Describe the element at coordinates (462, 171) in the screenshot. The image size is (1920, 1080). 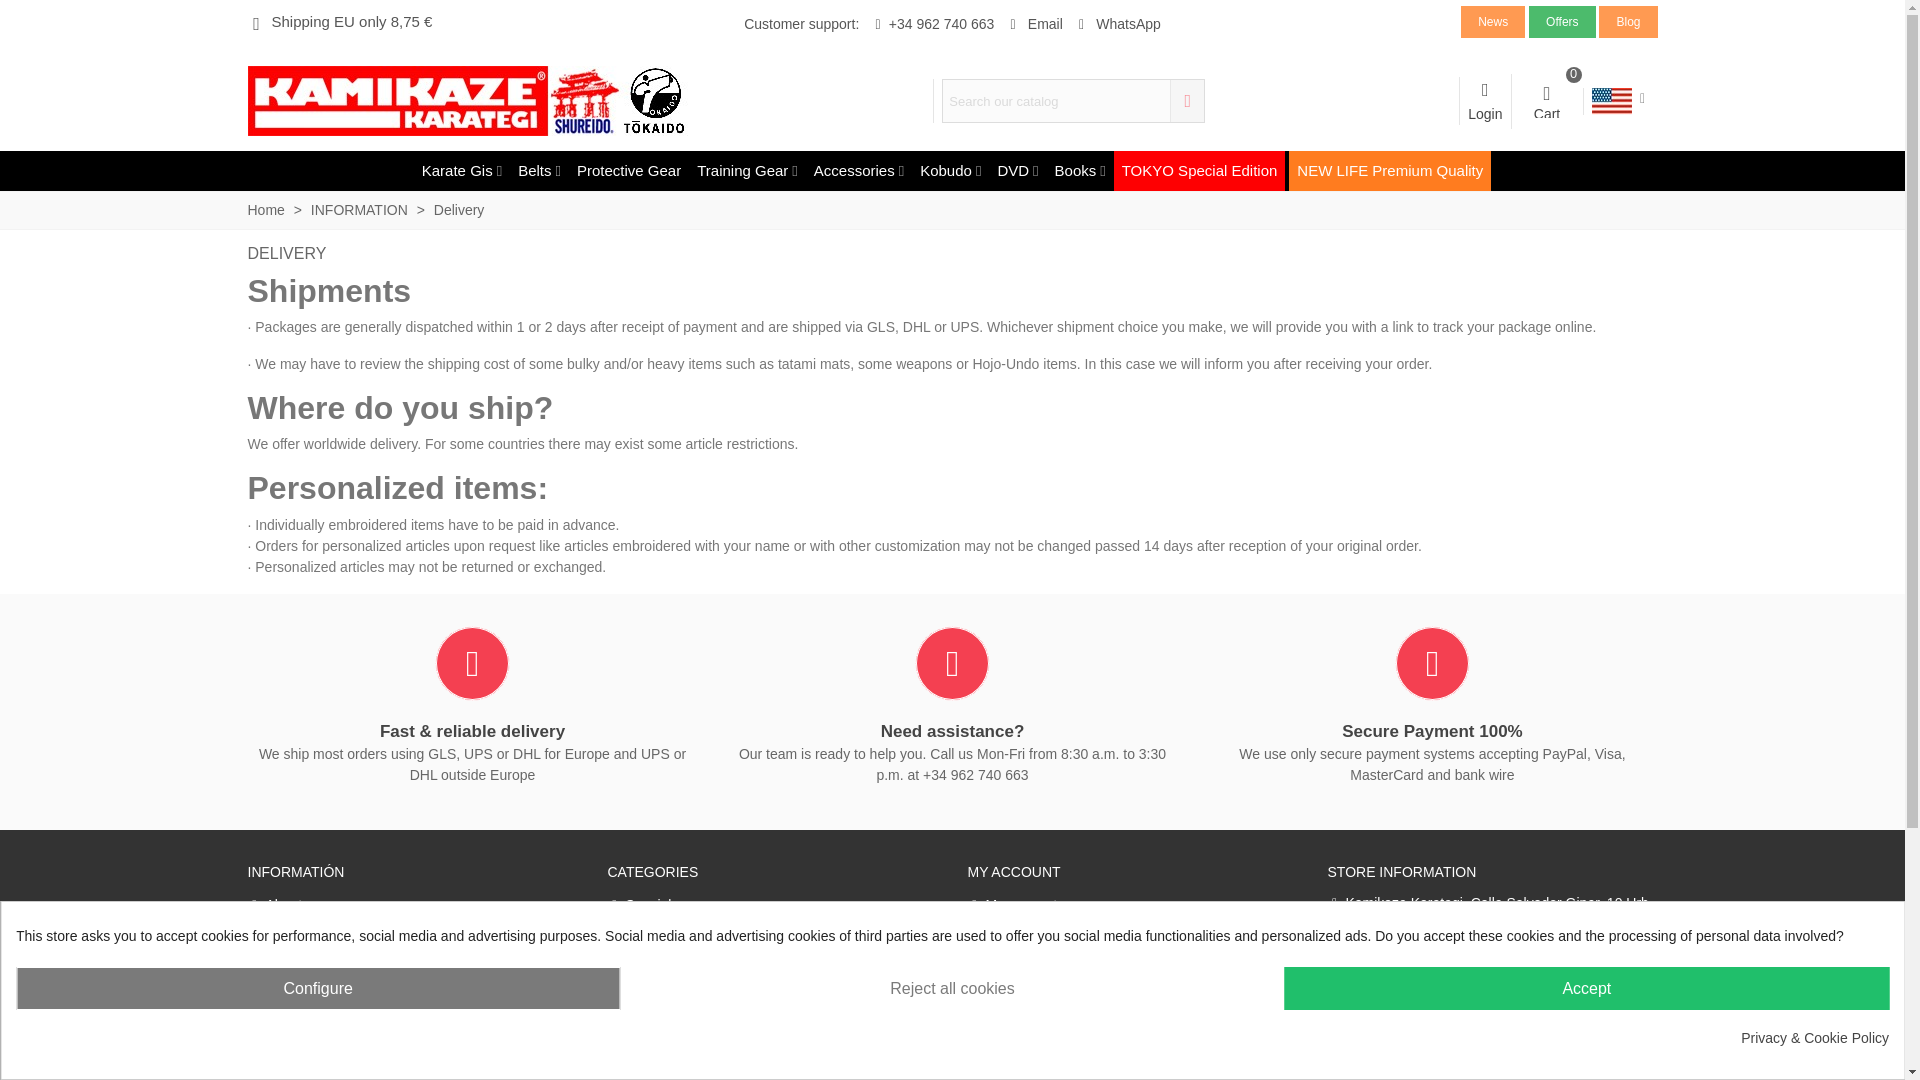
I see `Karate Gis` at that location.